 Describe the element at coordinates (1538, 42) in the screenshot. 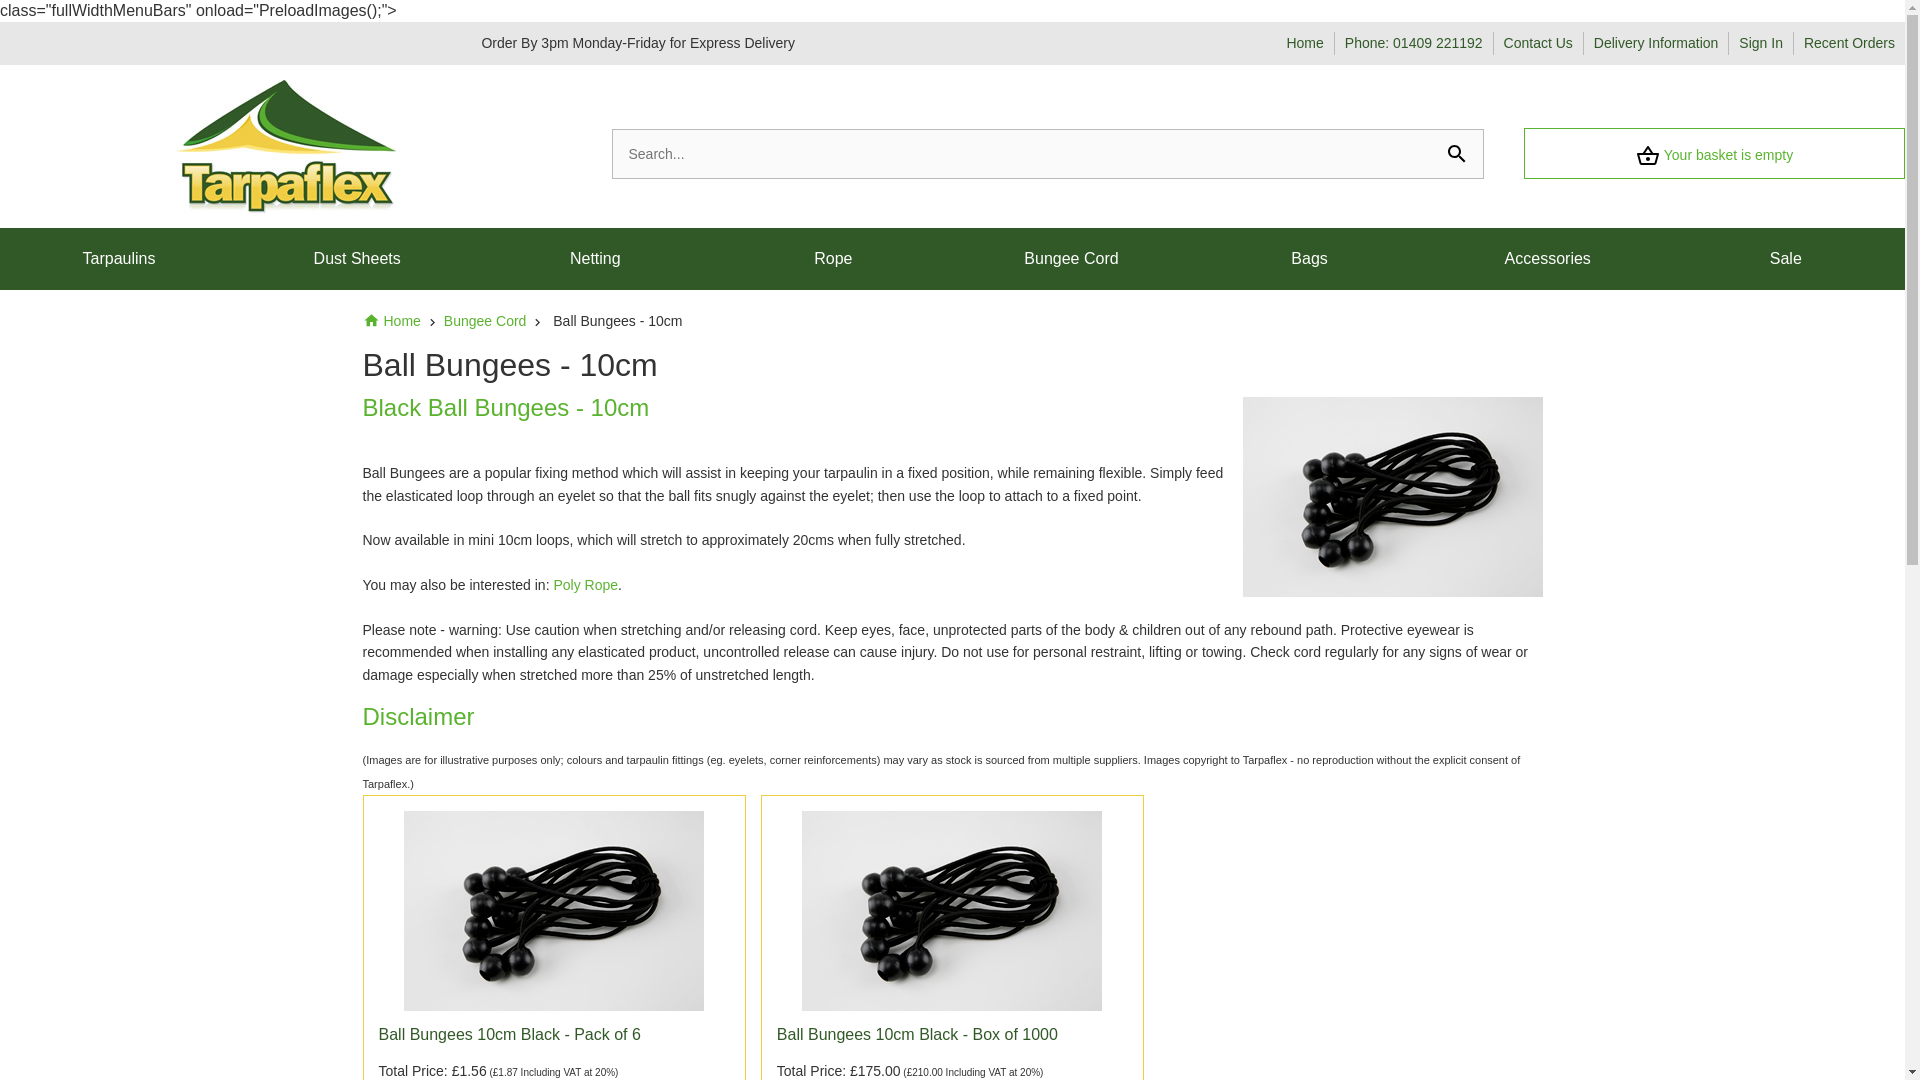

I see `Contact Us` at that location.